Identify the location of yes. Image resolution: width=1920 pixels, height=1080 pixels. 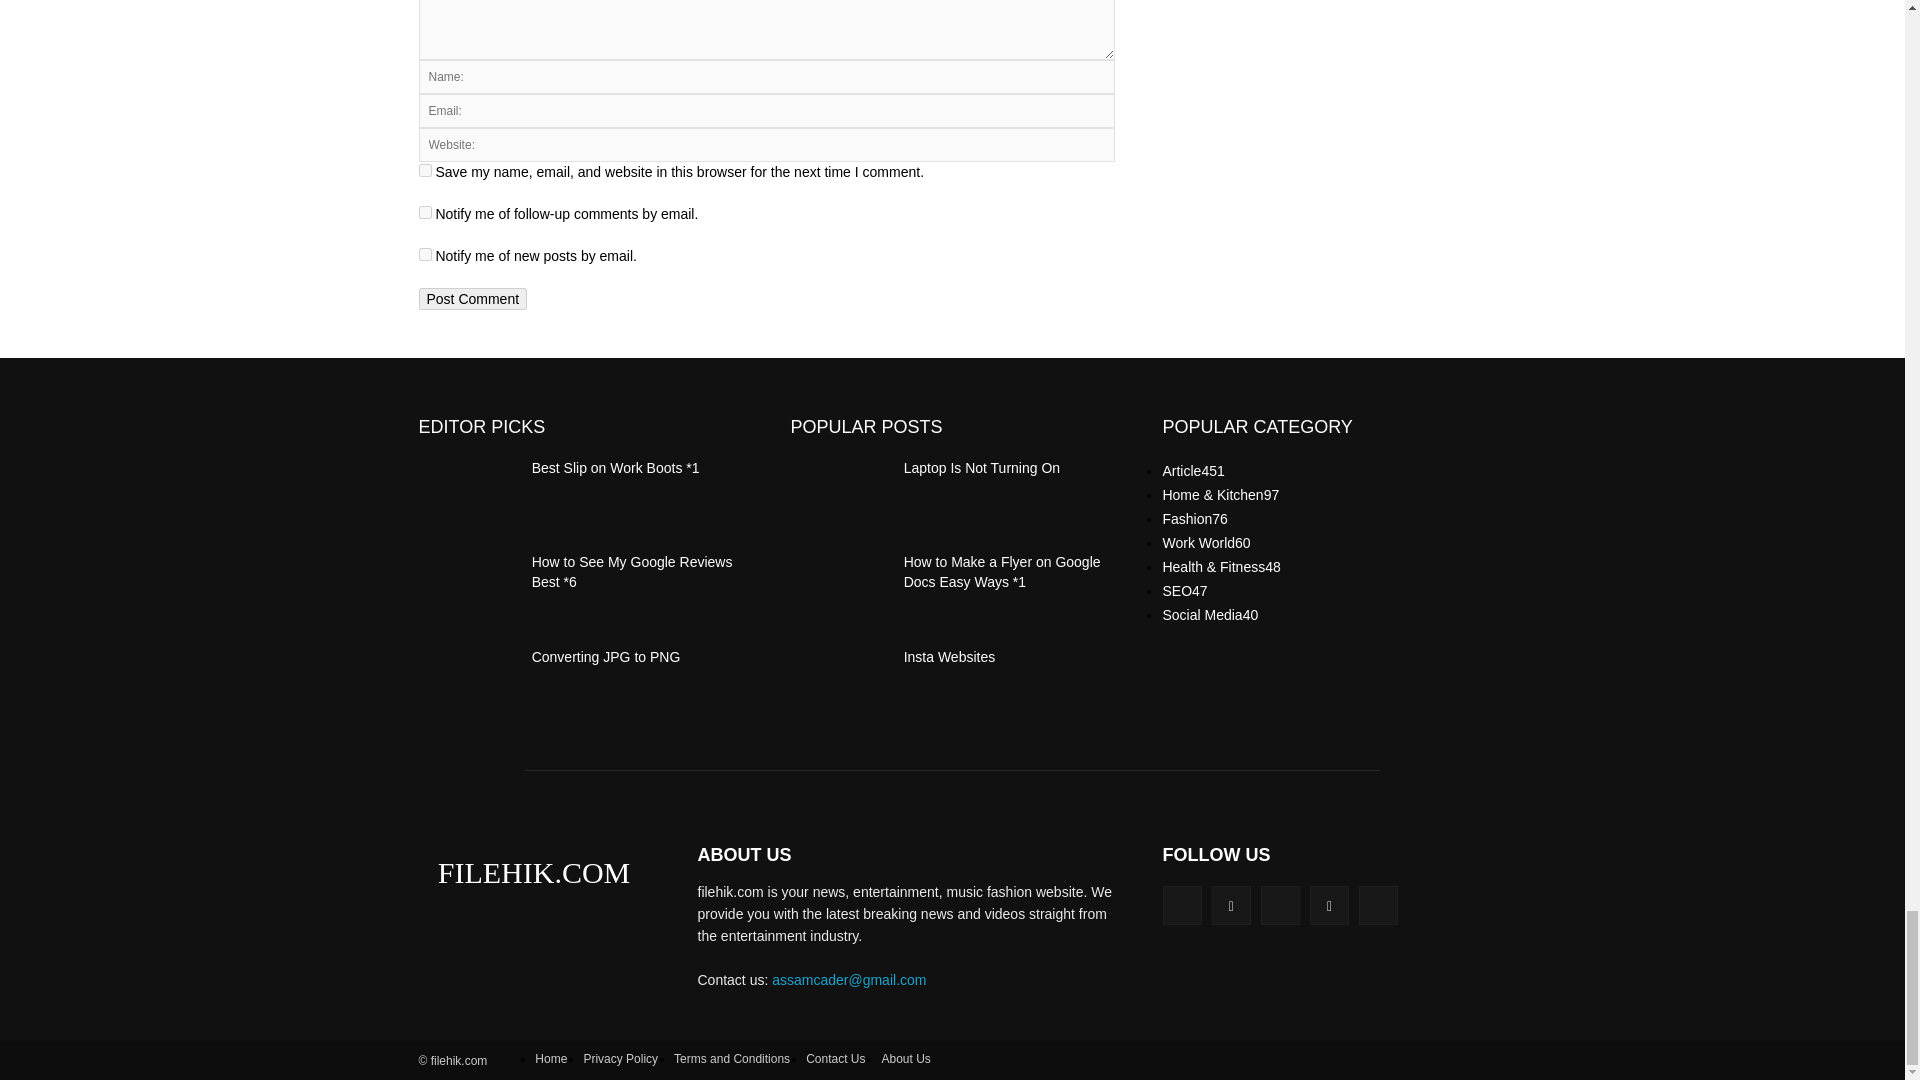
(424, 170).